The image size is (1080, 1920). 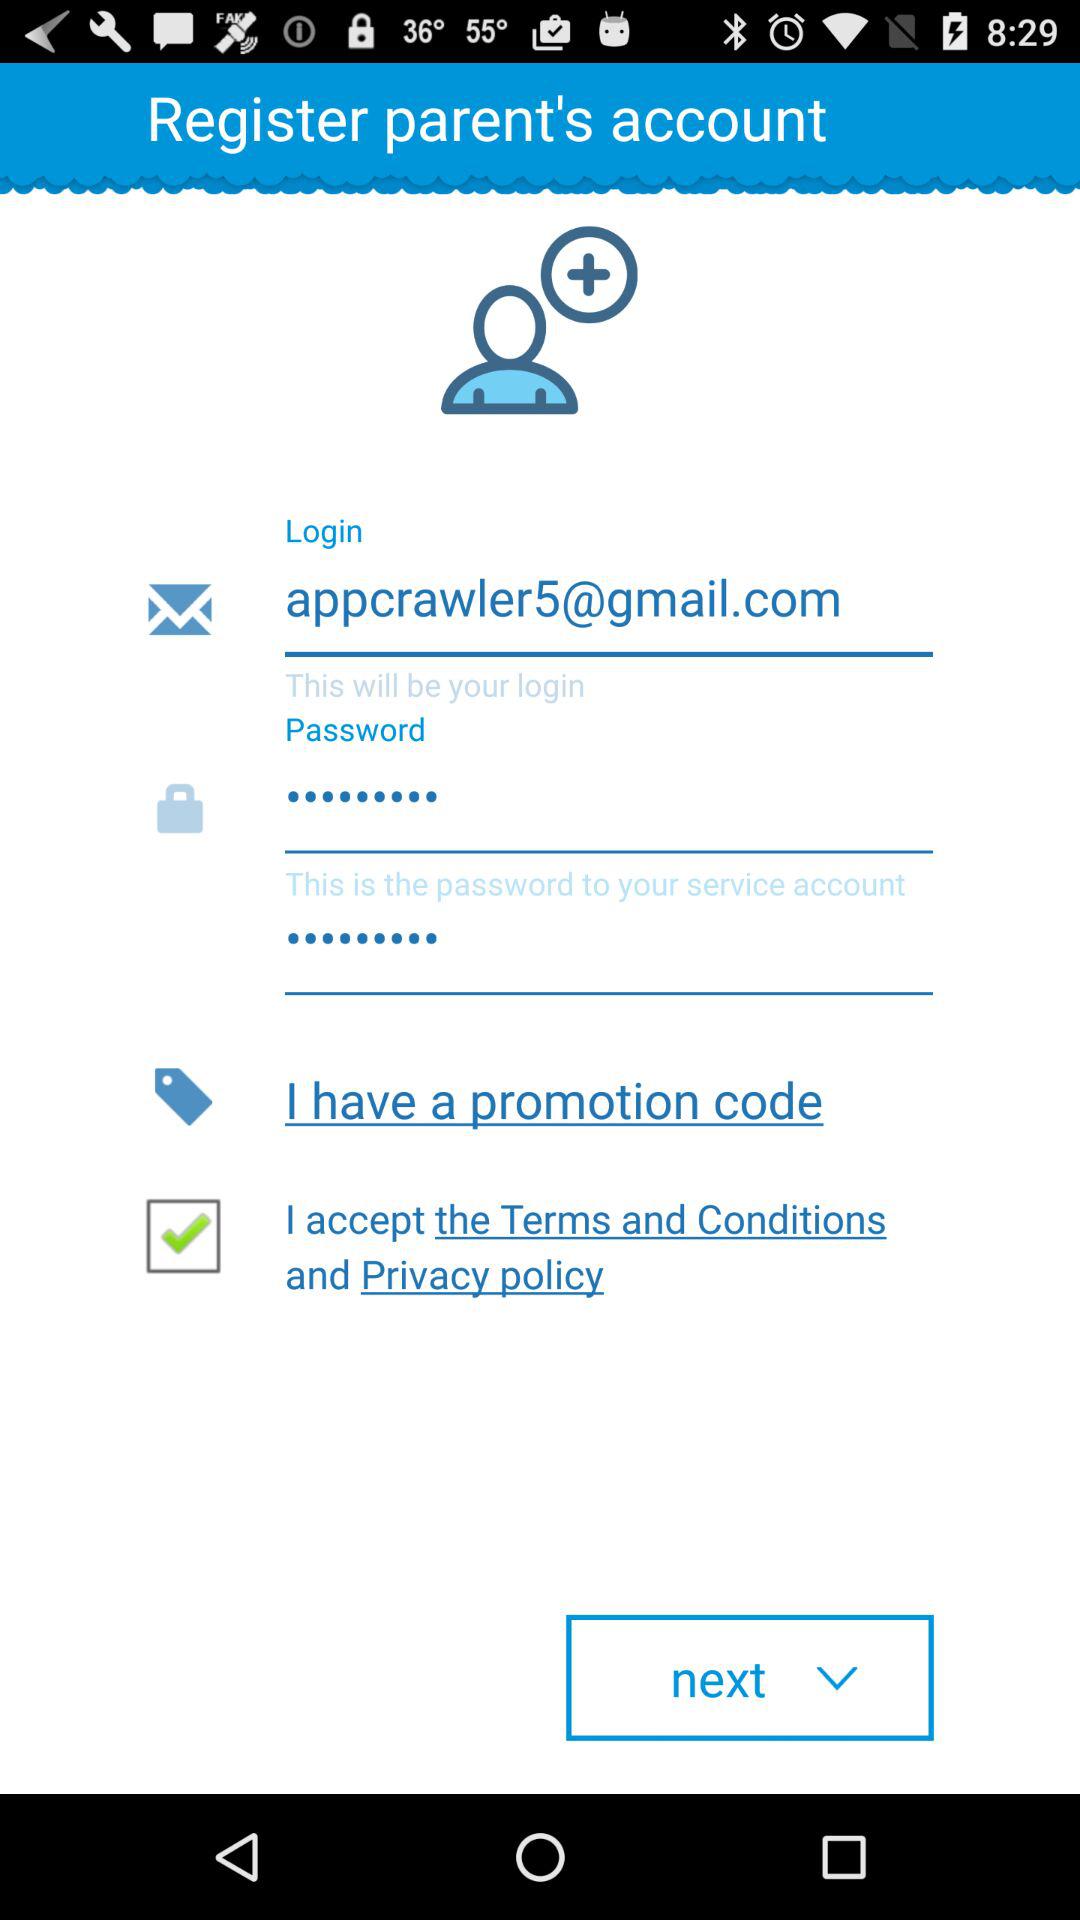 What do you see at coordinates (750, 1677) in the screenshot?
I see `click the next icon` at bounding box center [750, 1677].